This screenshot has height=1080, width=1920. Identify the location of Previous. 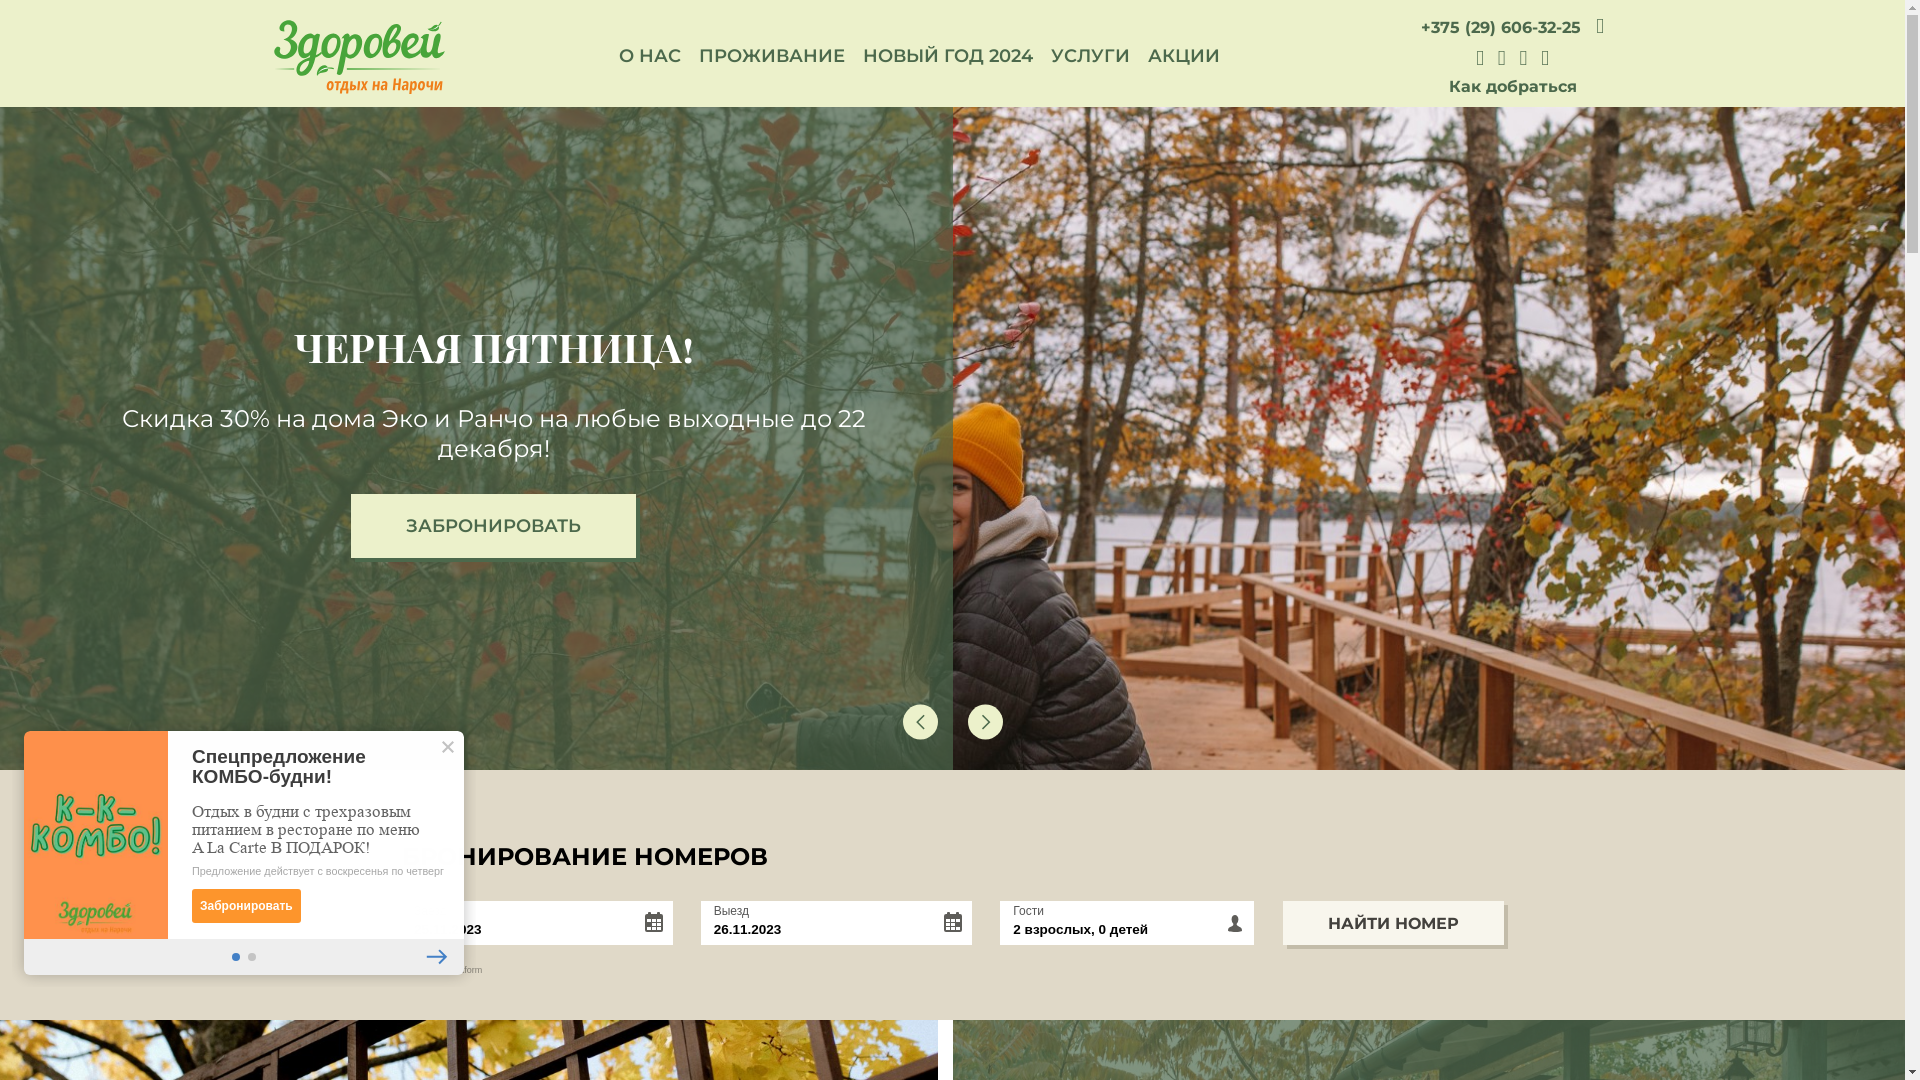
(920, 722).